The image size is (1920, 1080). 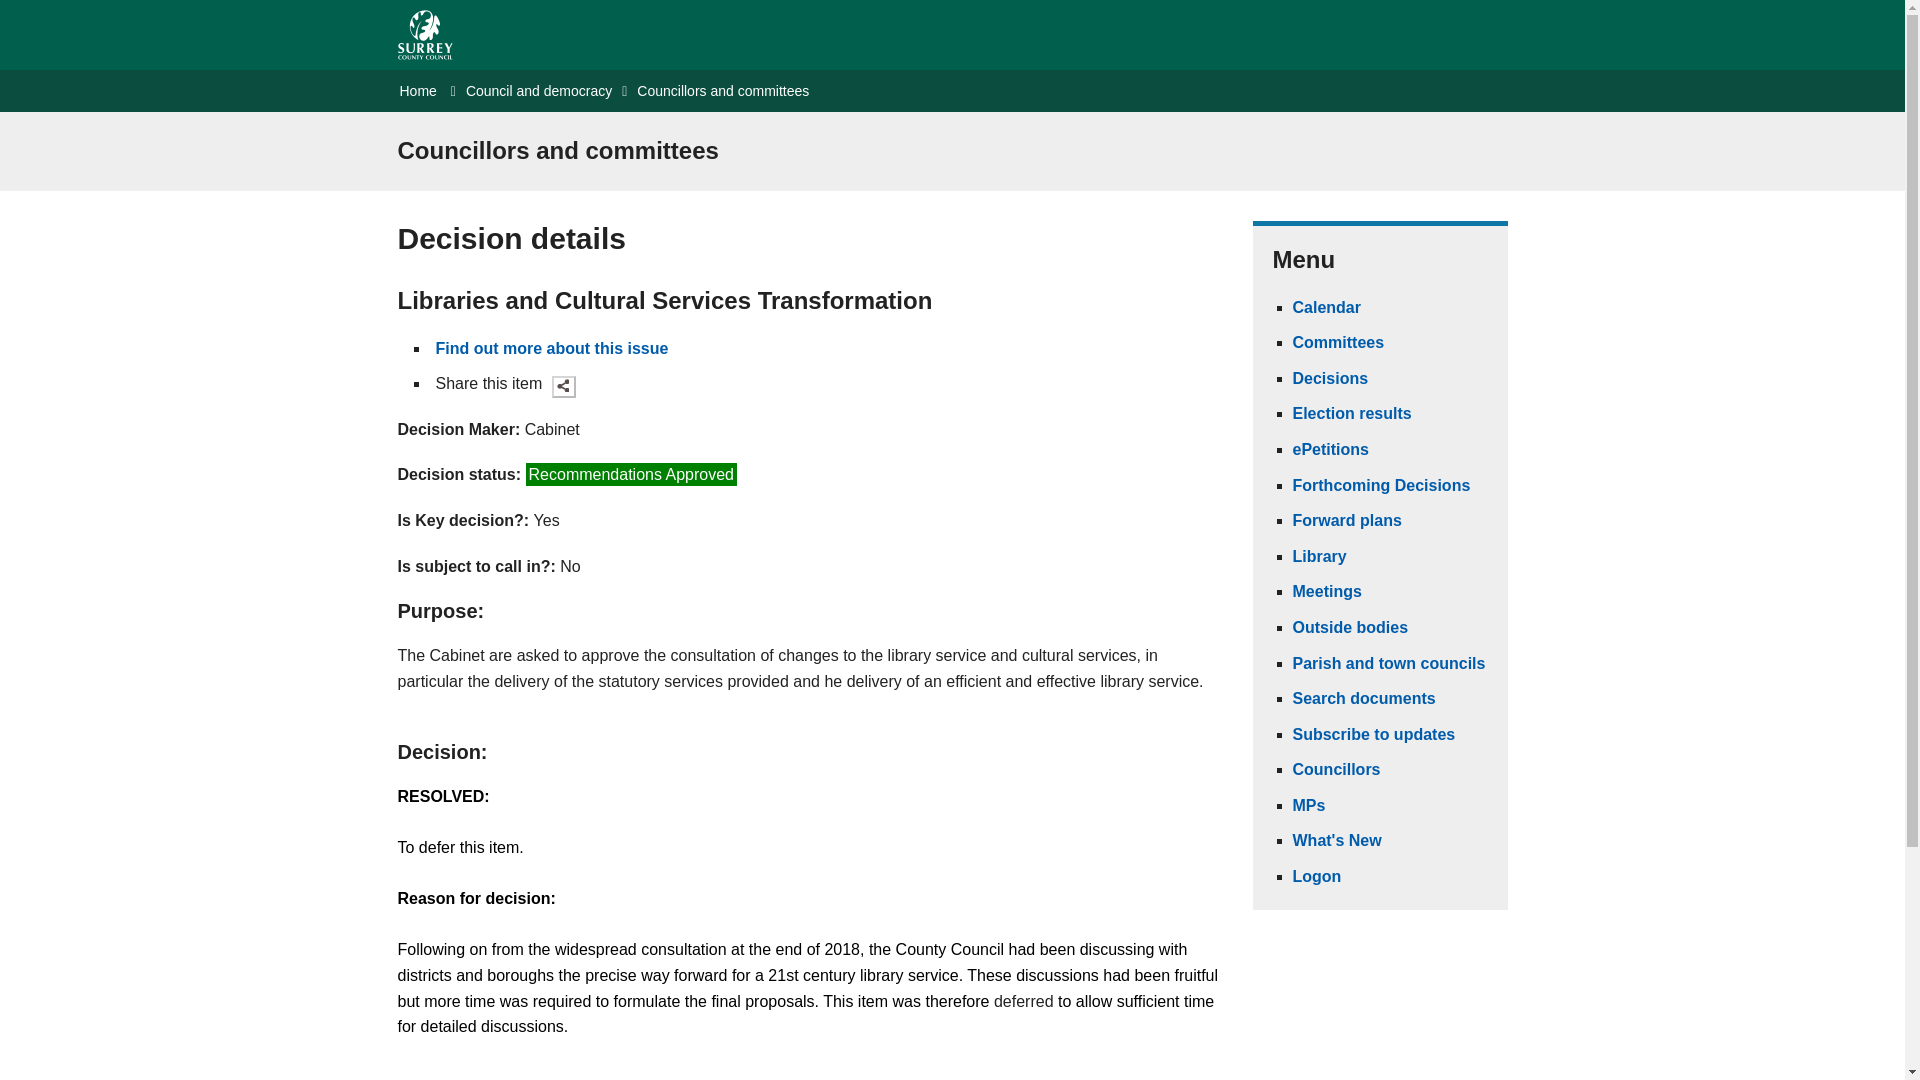 What do you see at coordinates (1388, 662) in the screenshot?
I see `Parish and town councils` at bounding box center [1388, 662].